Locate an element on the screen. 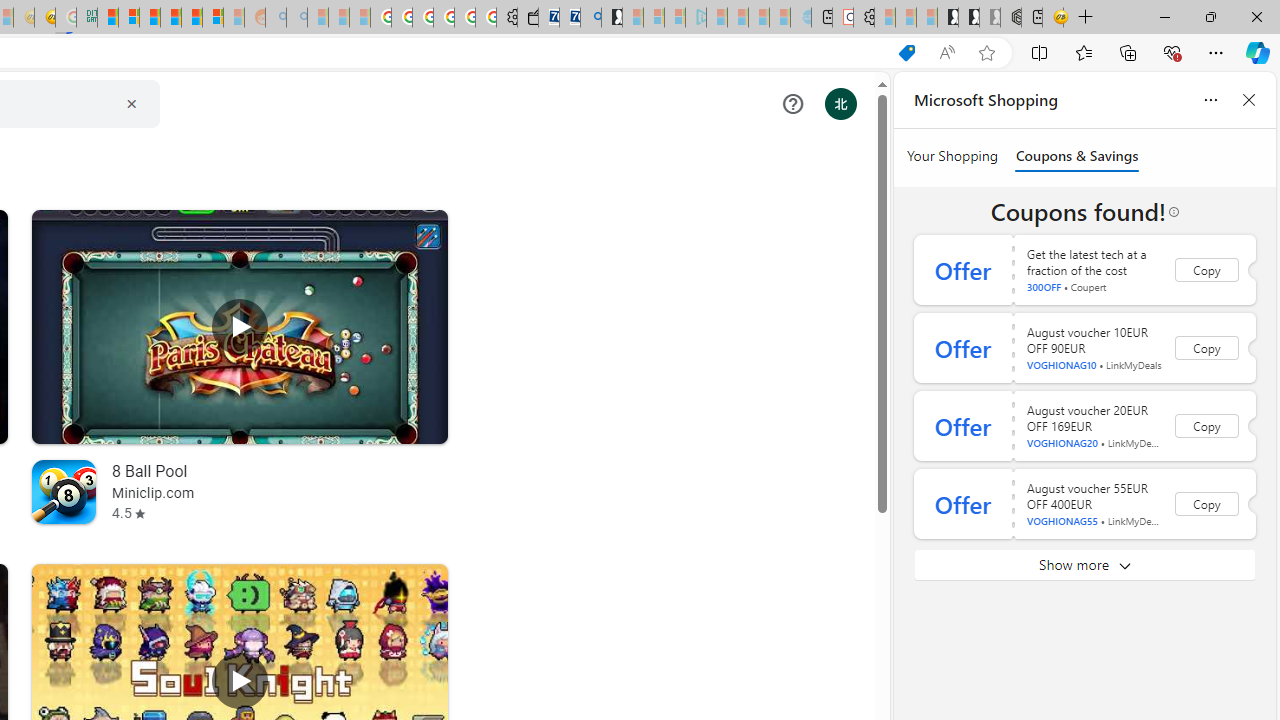  Kinda Frugal - MSN is located at coordinates (192, 18).